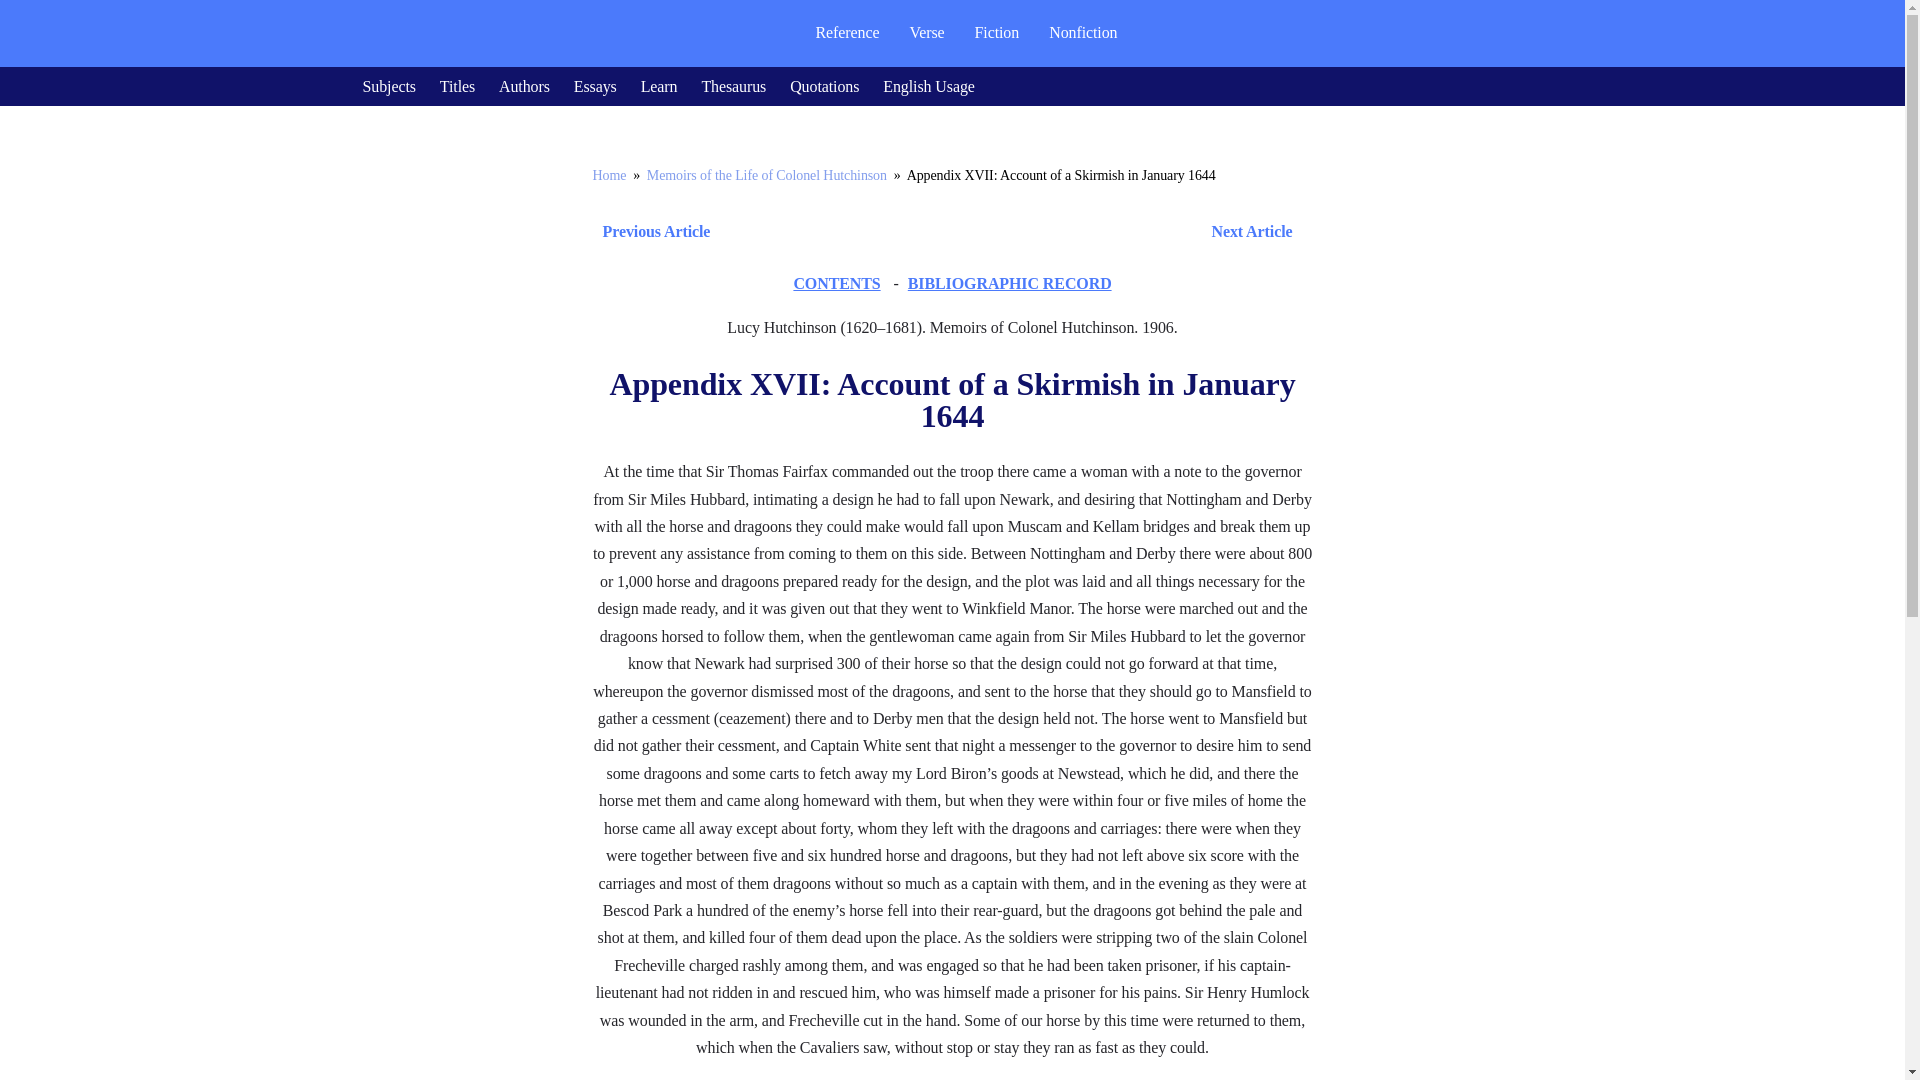 This screenshot has height=1080, width=1920. Describe the element at coordinates (824, 86) in the screenshot. I see `Quotations` at that location.